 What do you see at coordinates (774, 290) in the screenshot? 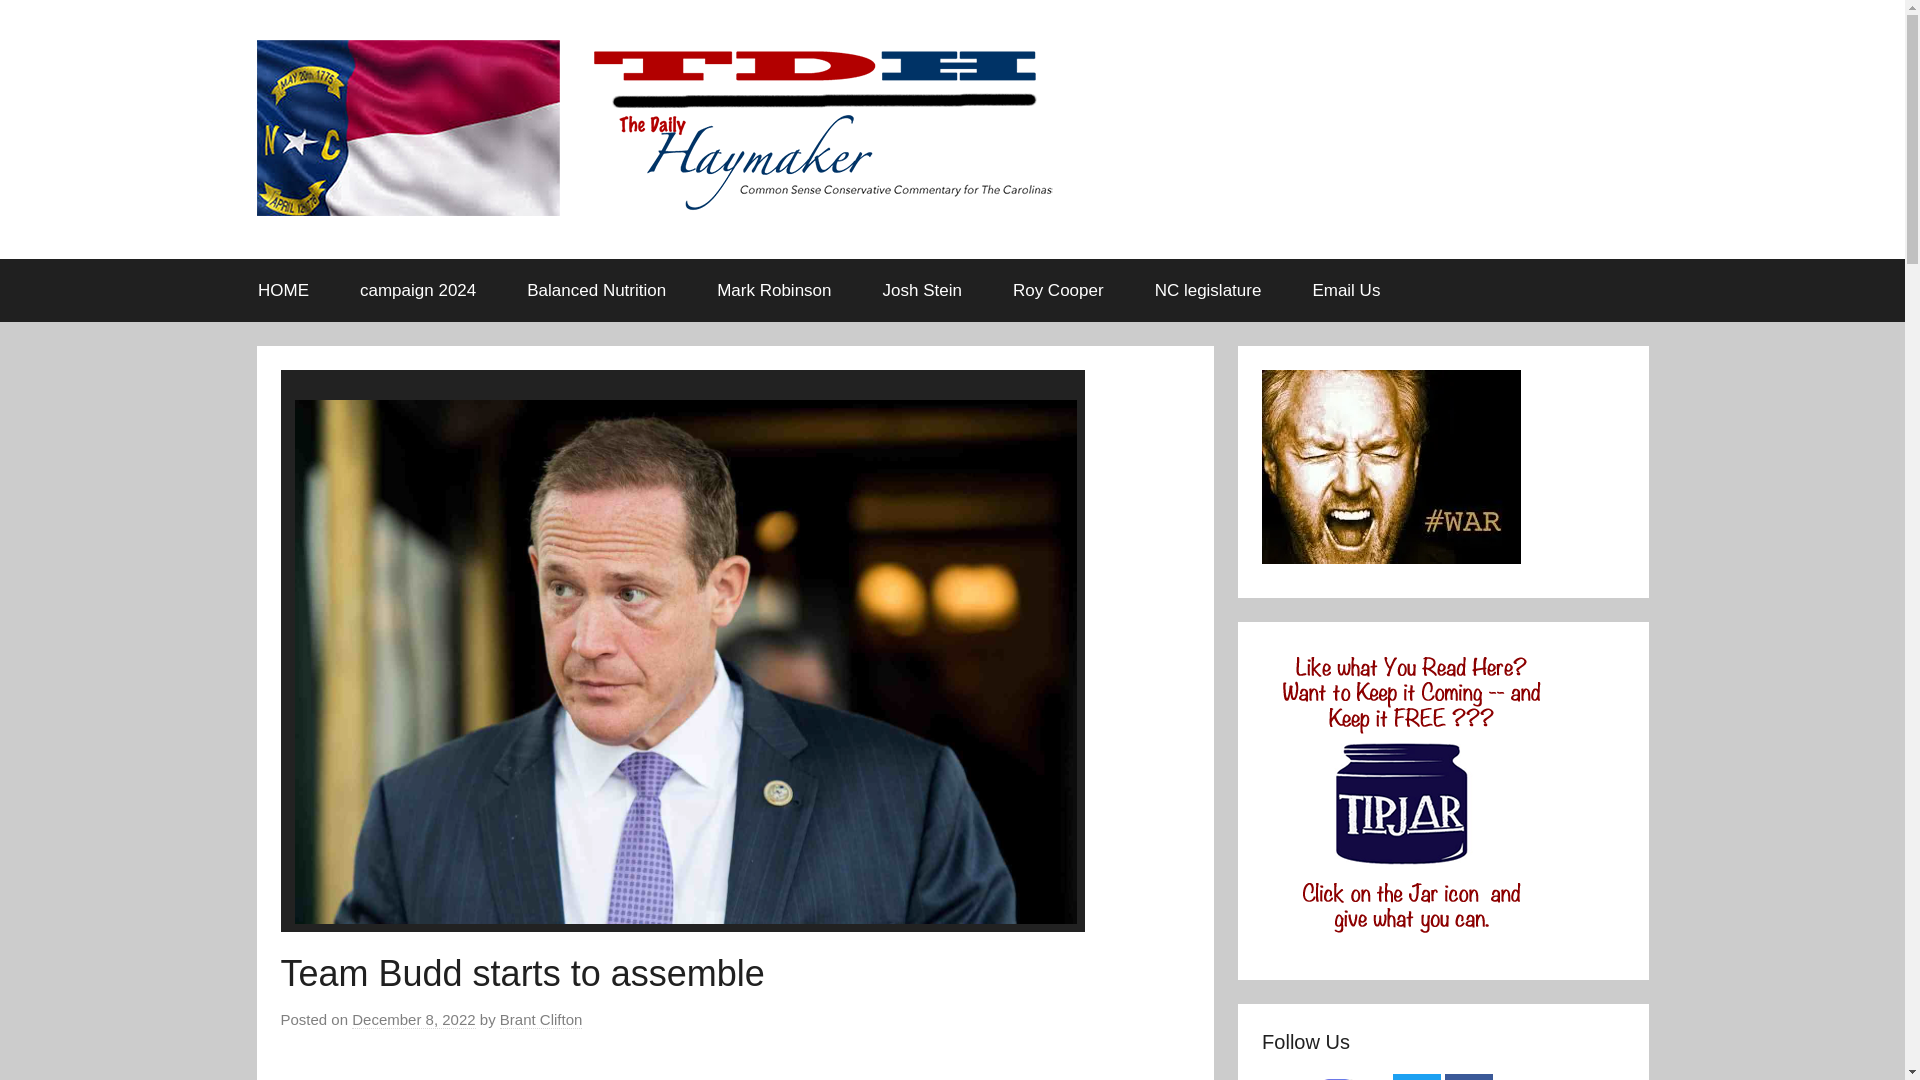
I see `Mark Robinson` at bounding box center [774, 290].